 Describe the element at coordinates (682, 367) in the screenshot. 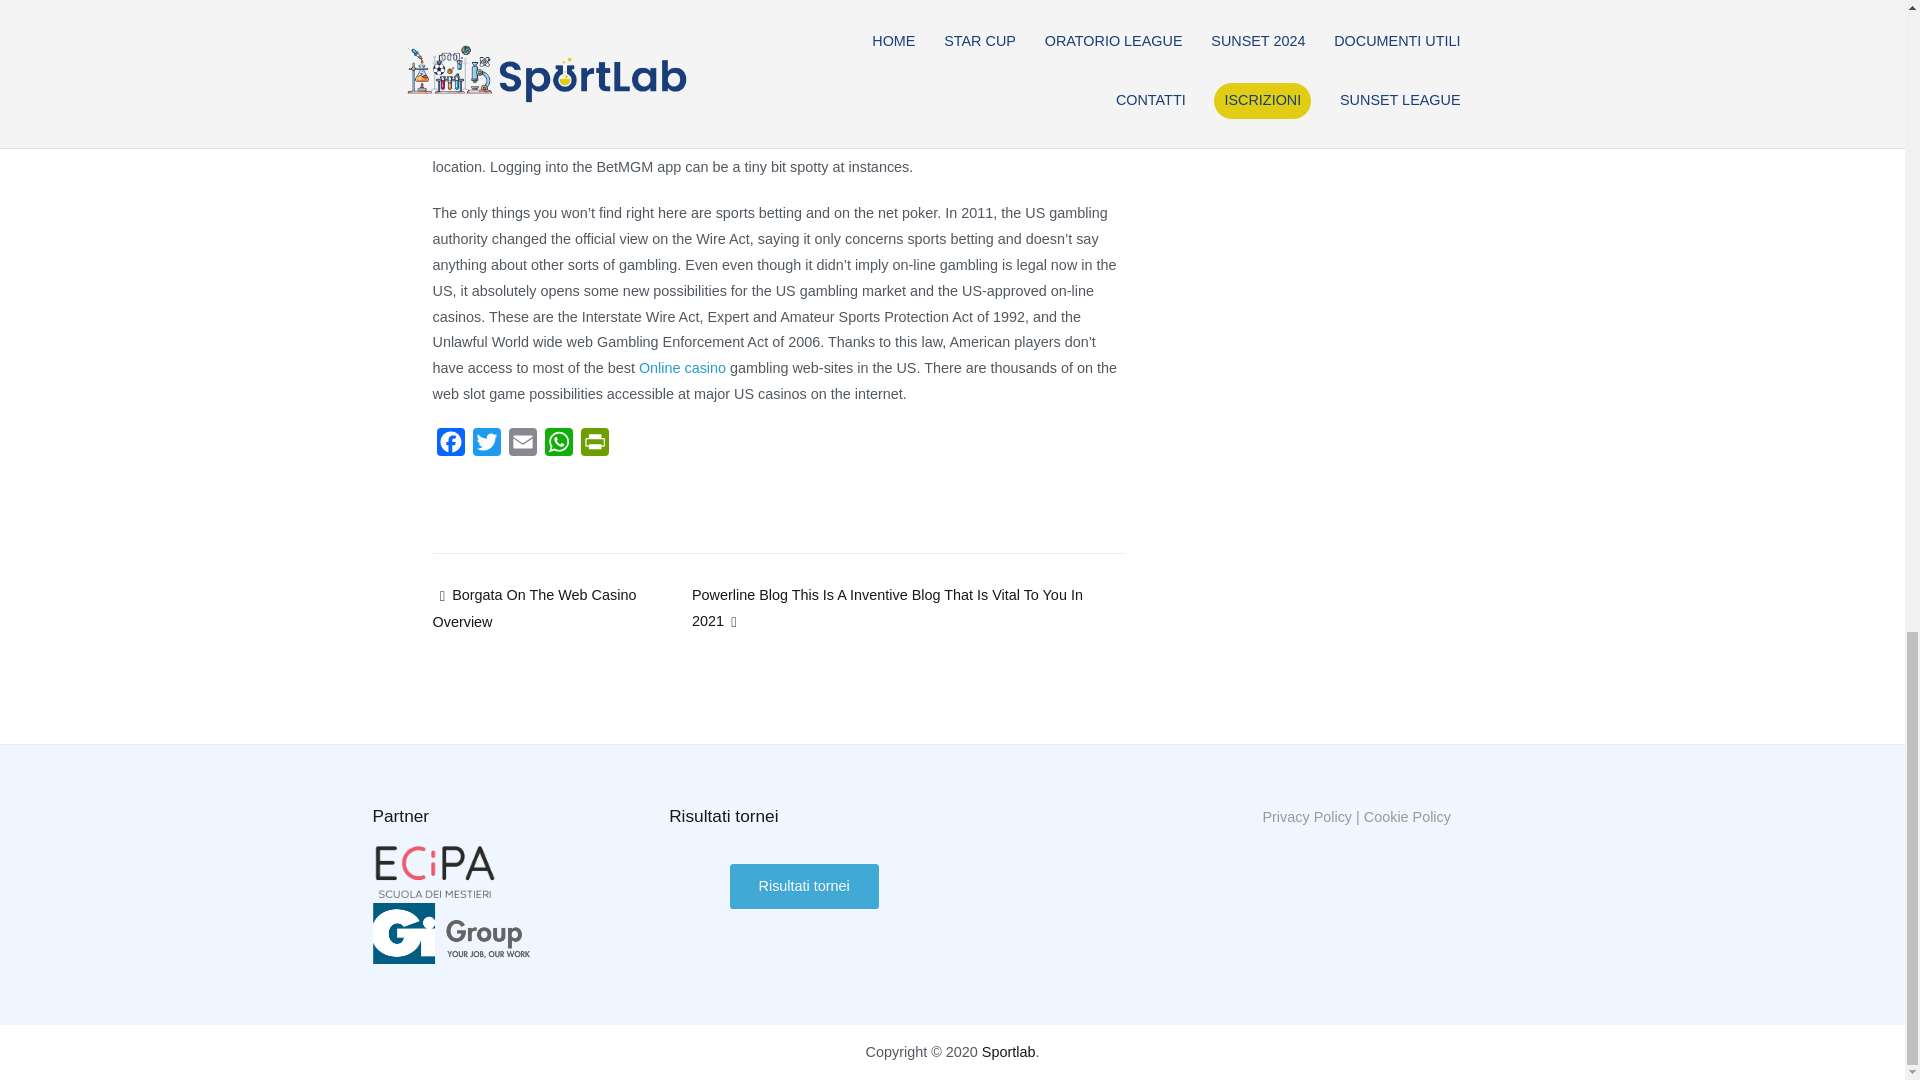

I see `Online casino` at that location.